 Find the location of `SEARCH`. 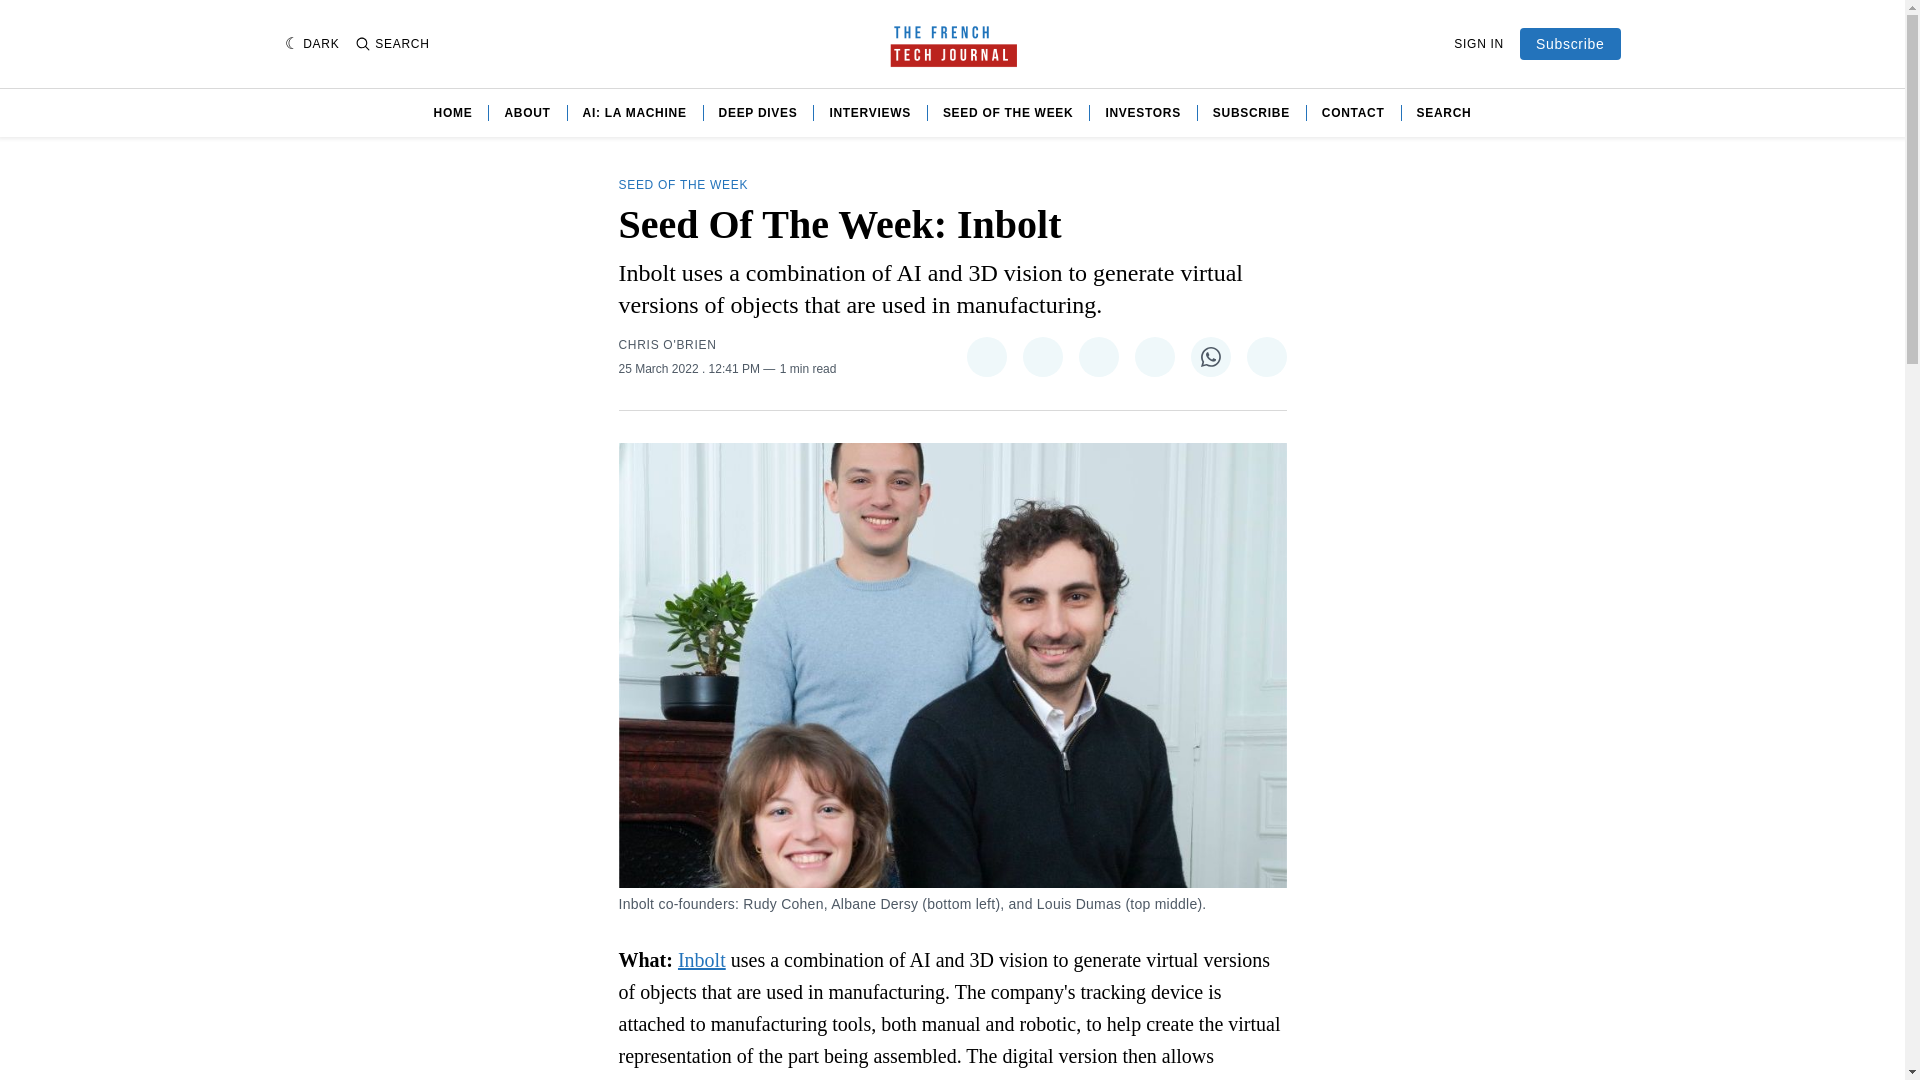

SEARCH is located at coordinates (392, 43).